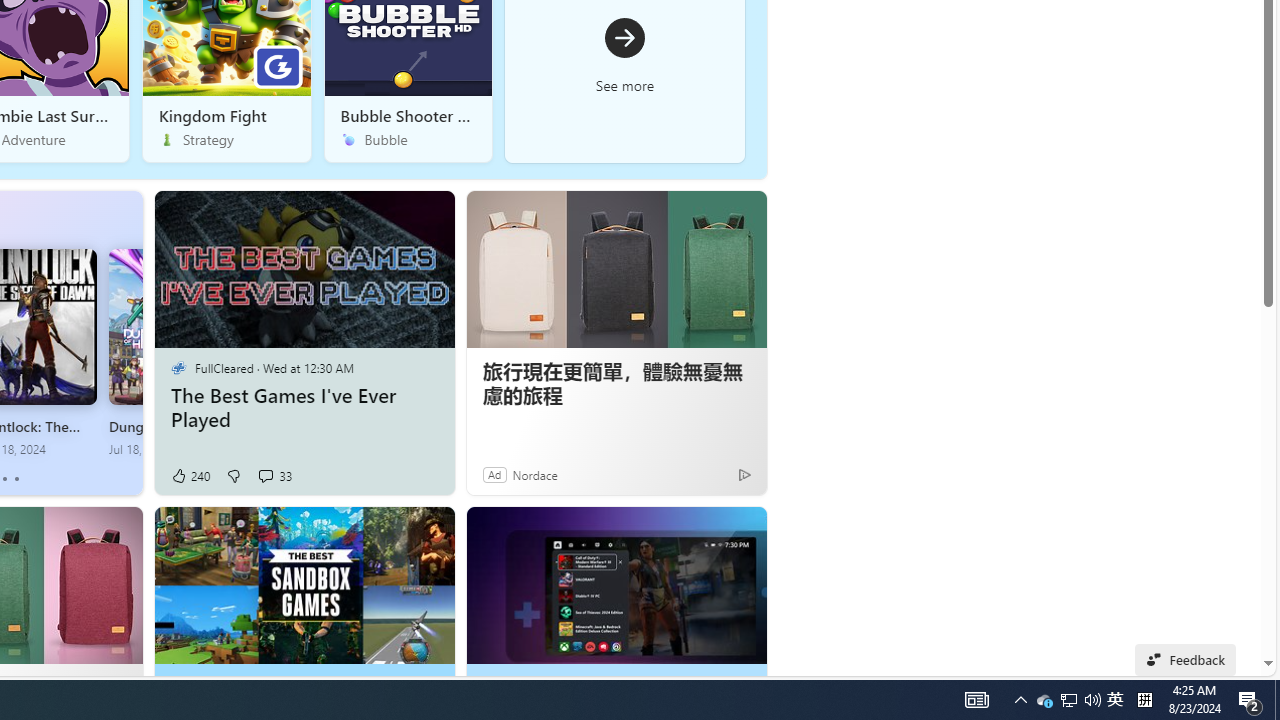  What do you see at coordinates (233, 476) in the screenshot?
I see `Dislike` at bounding box center [233, 476].